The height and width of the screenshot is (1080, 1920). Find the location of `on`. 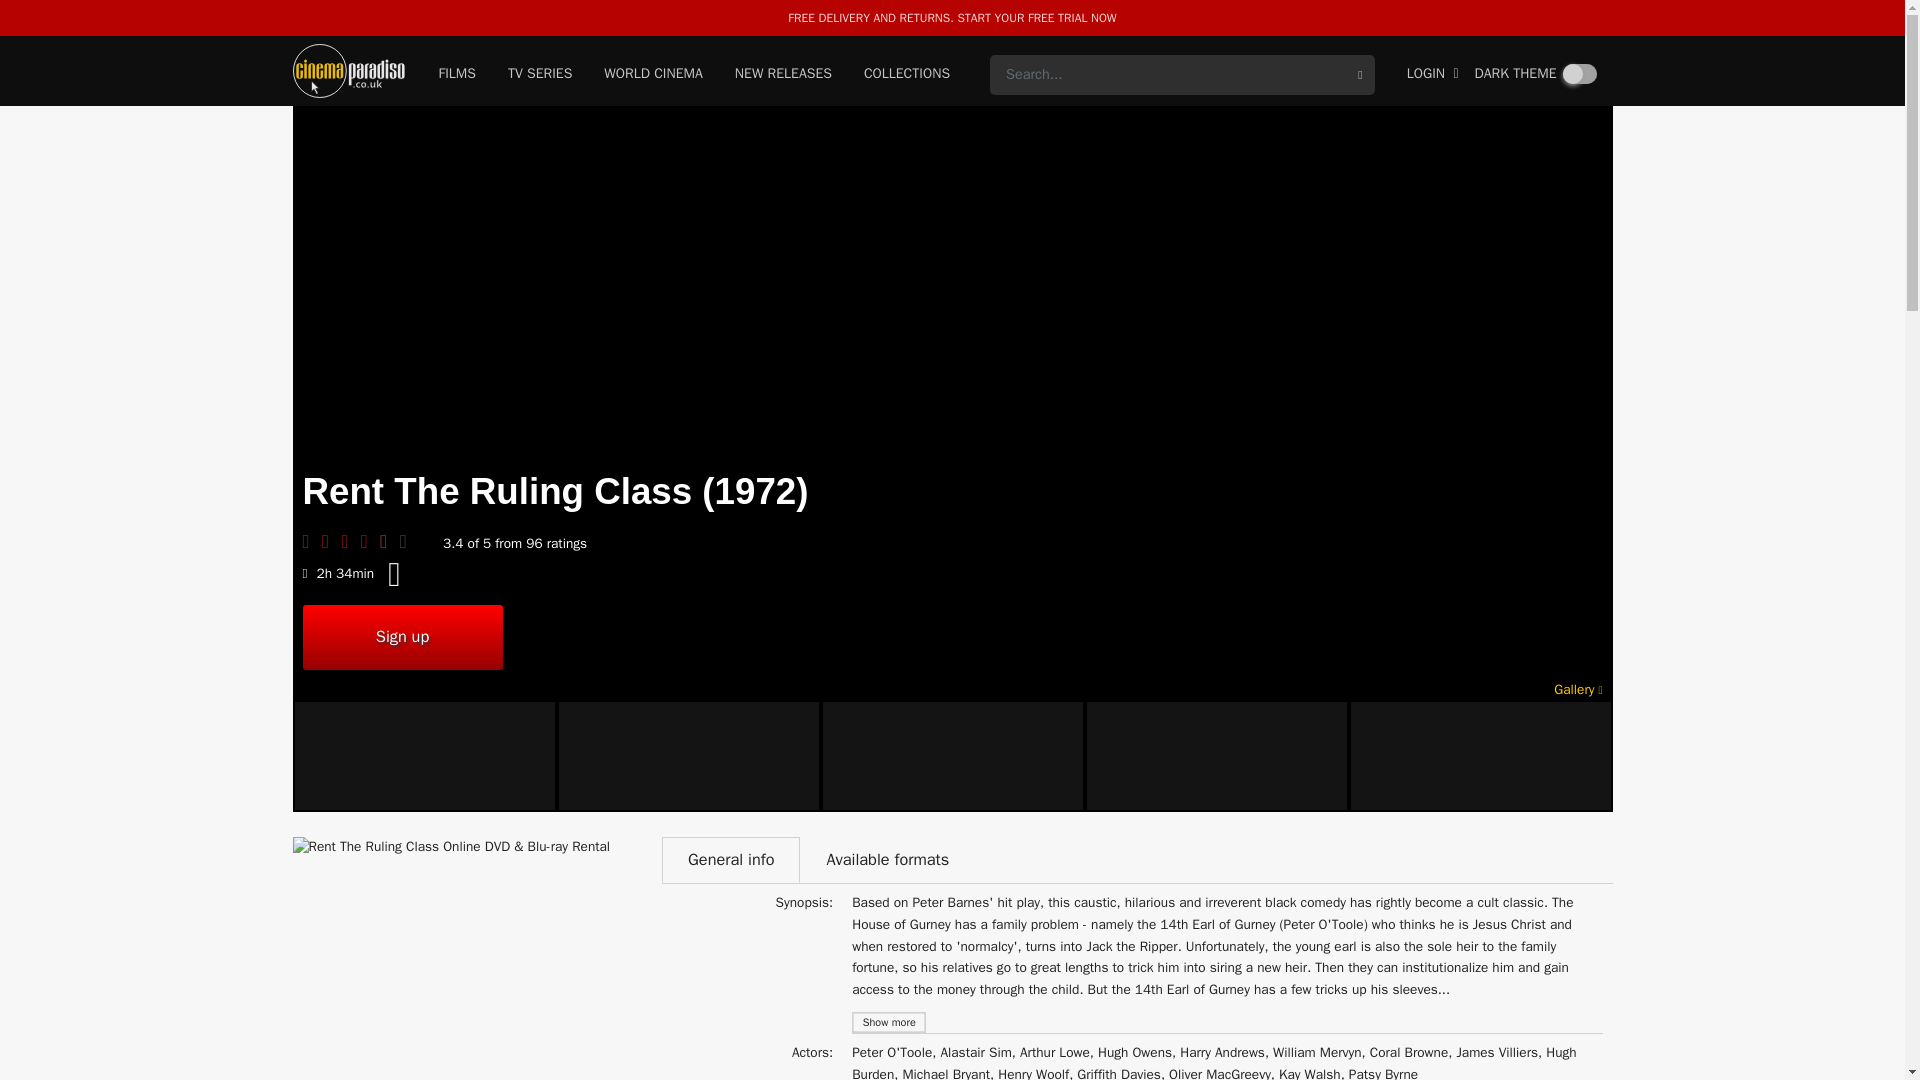

on is located at coordinates (1580, 74).